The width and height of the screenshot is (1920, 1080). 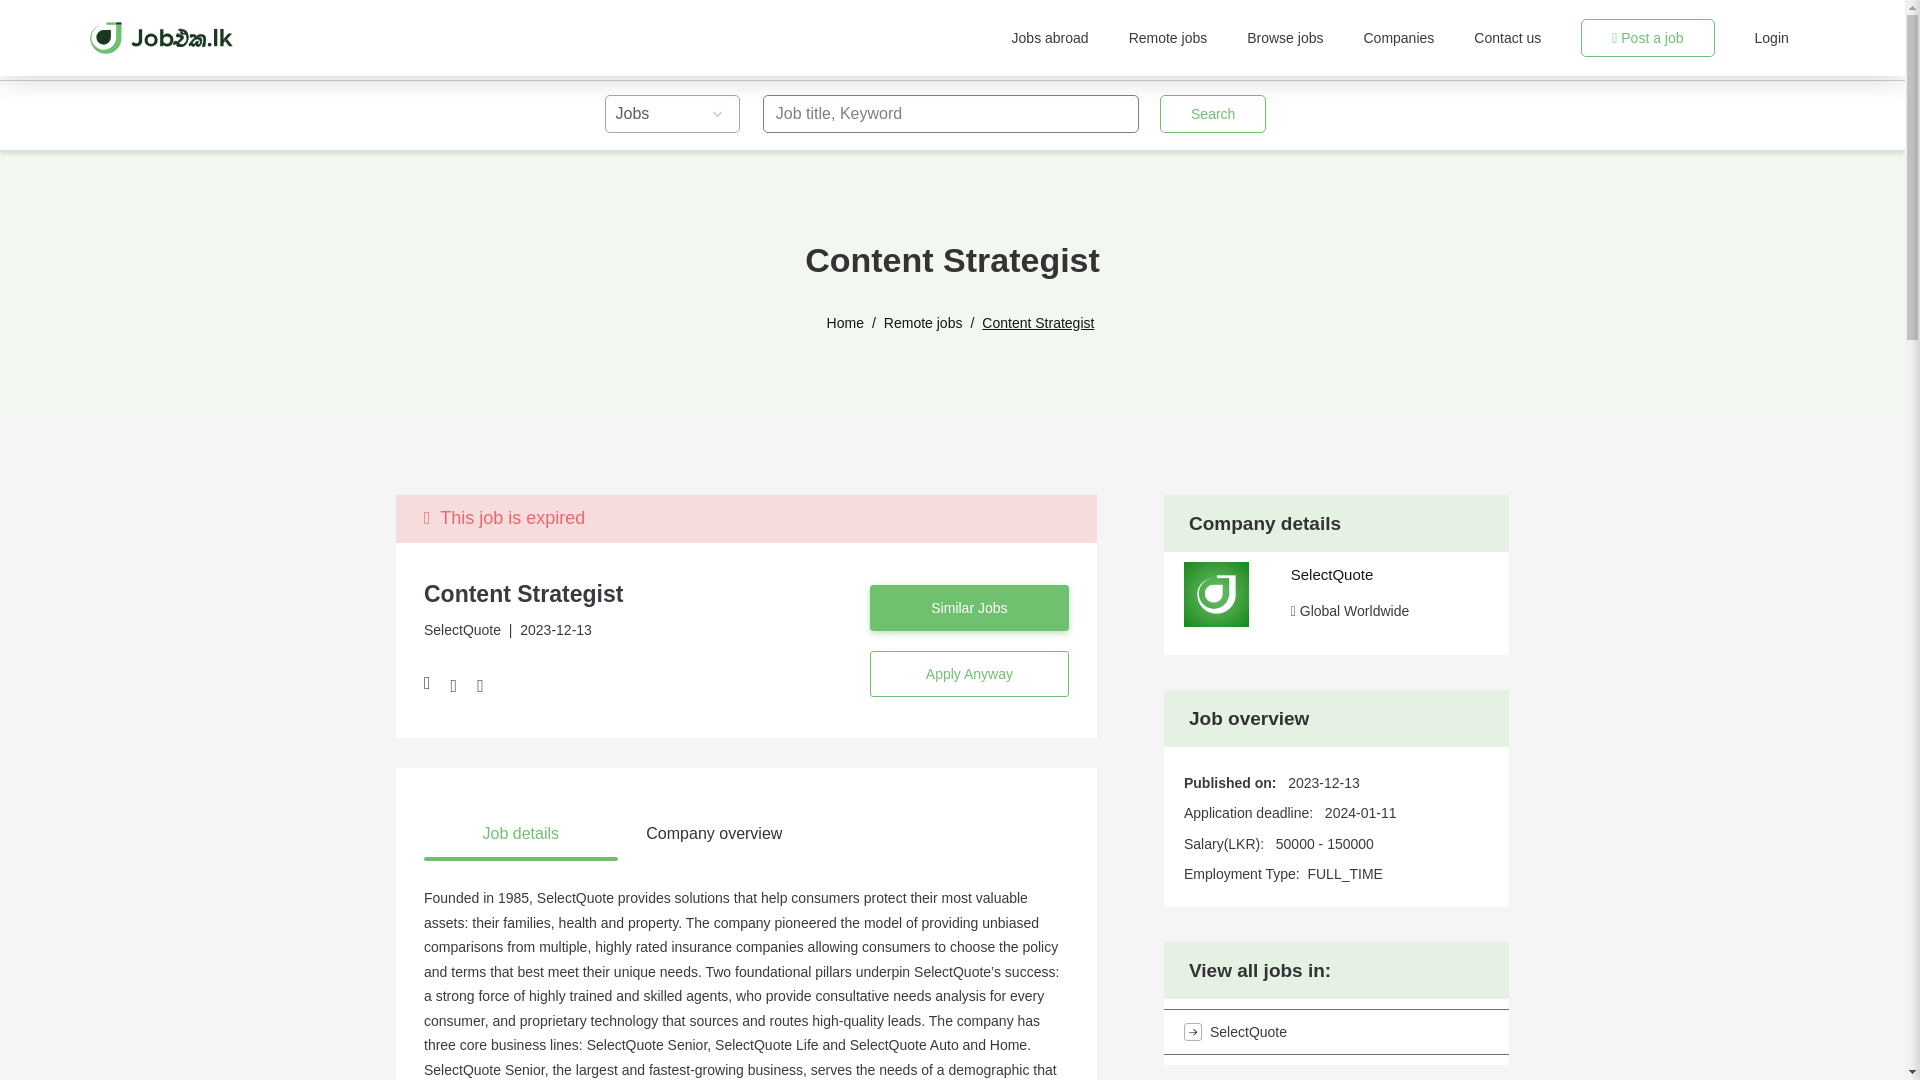 I want to click on Search, so click(x=1212, y=114).